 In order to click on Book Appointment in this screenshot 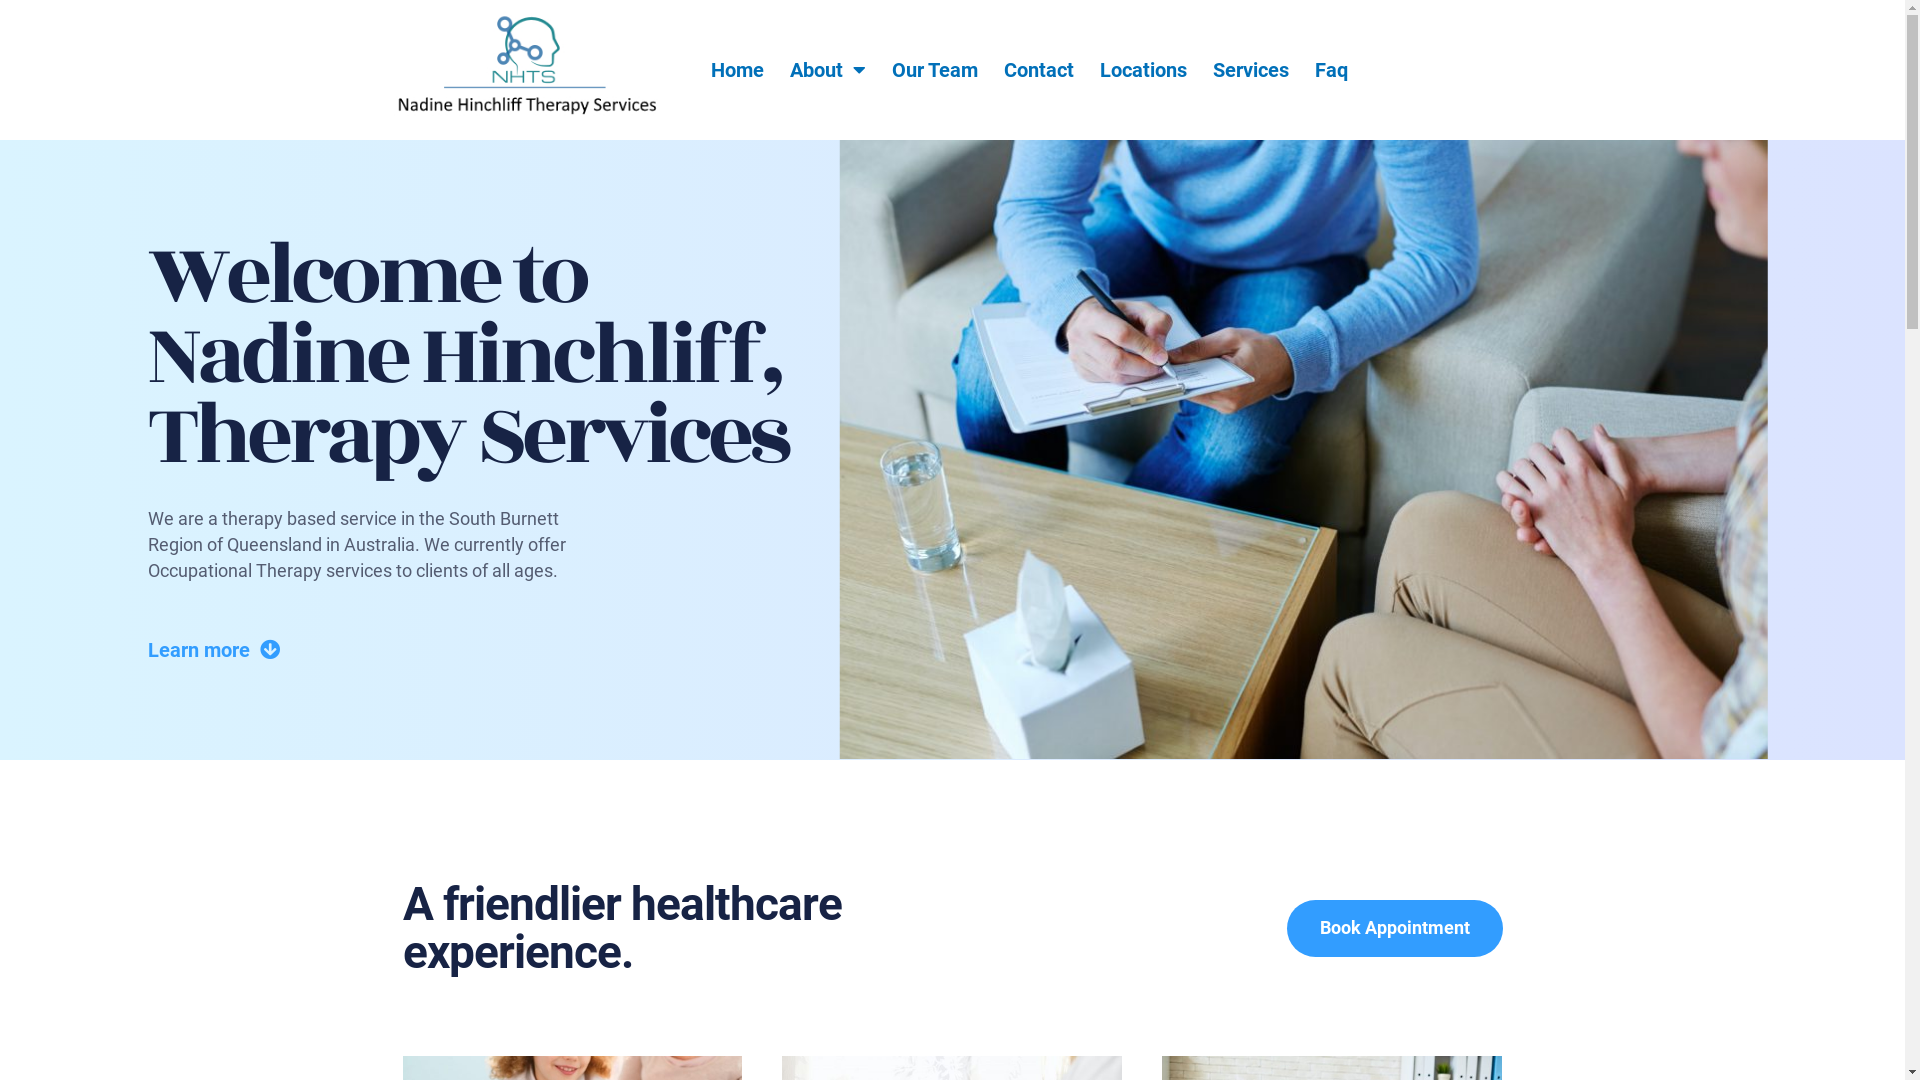, I will do `click(1394, 928)`.